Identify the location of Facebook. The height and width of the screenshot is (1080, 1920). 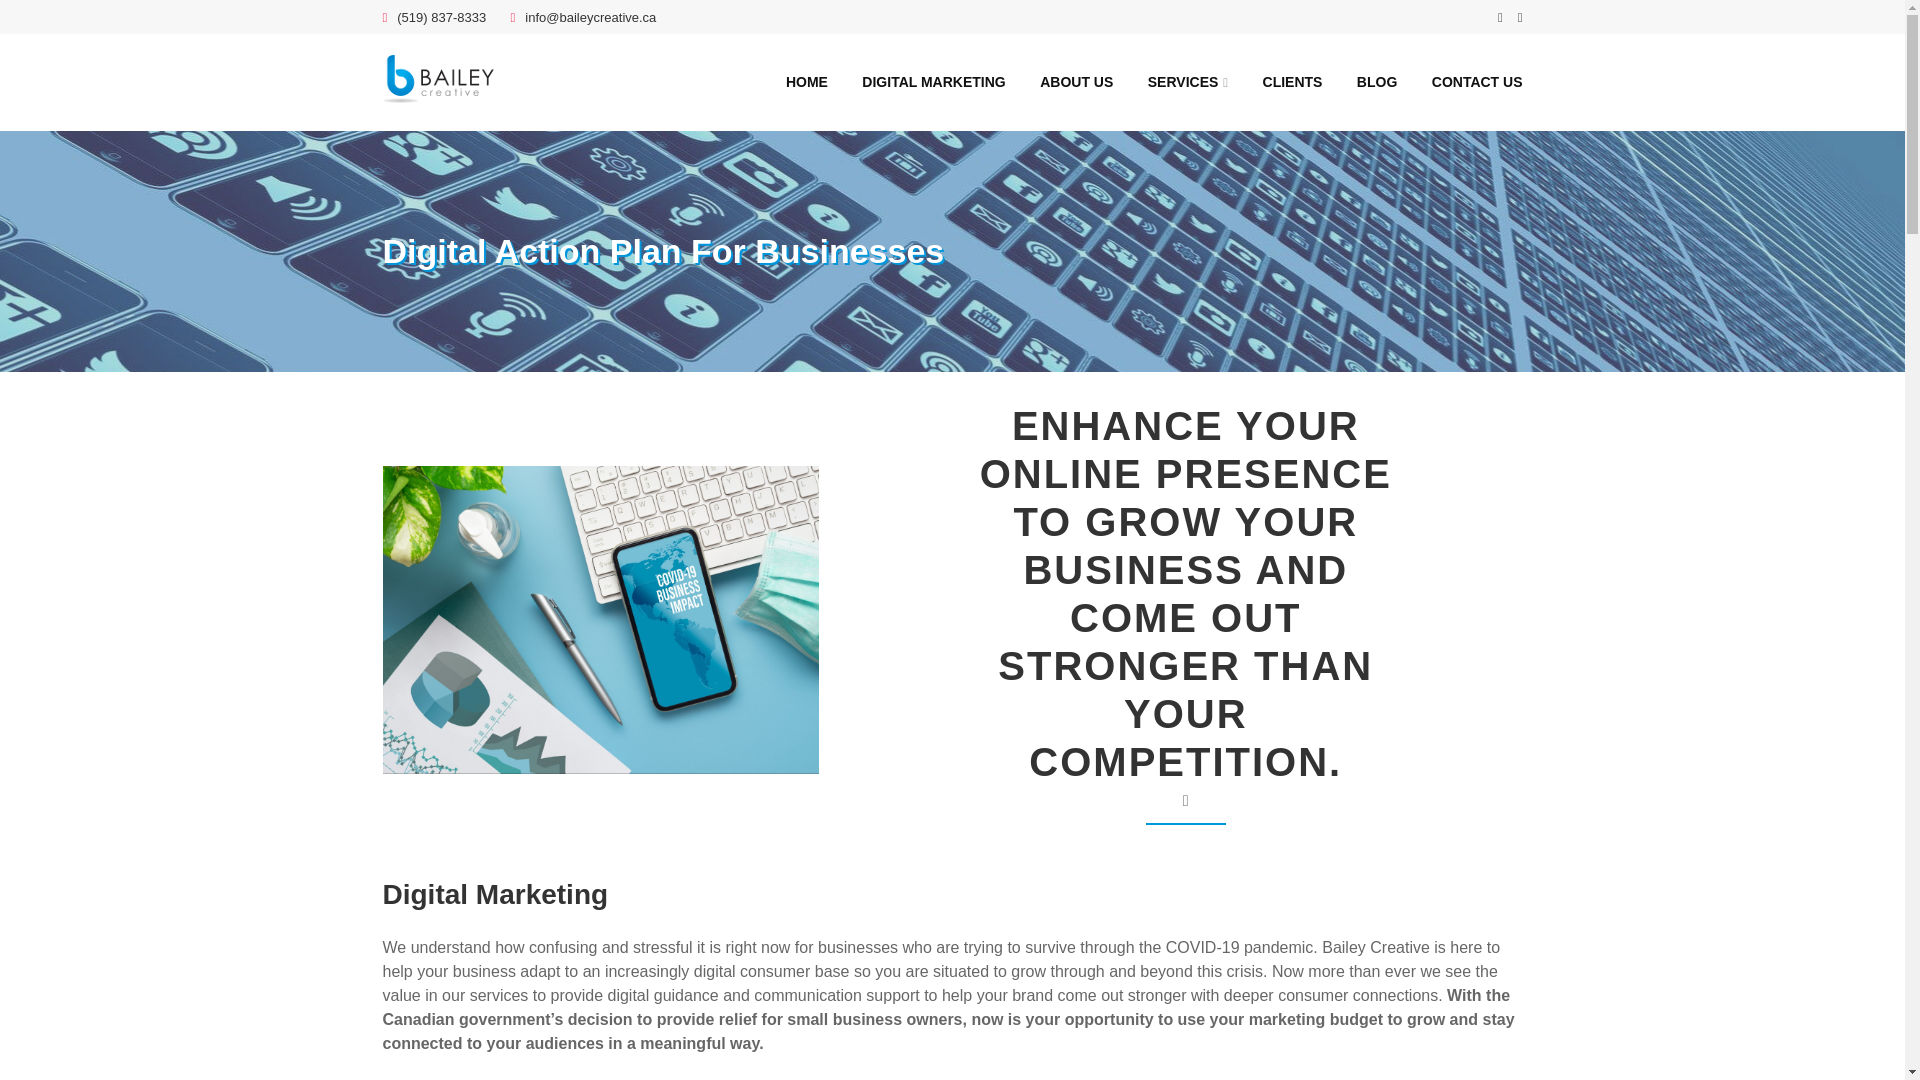
(1500, 18).